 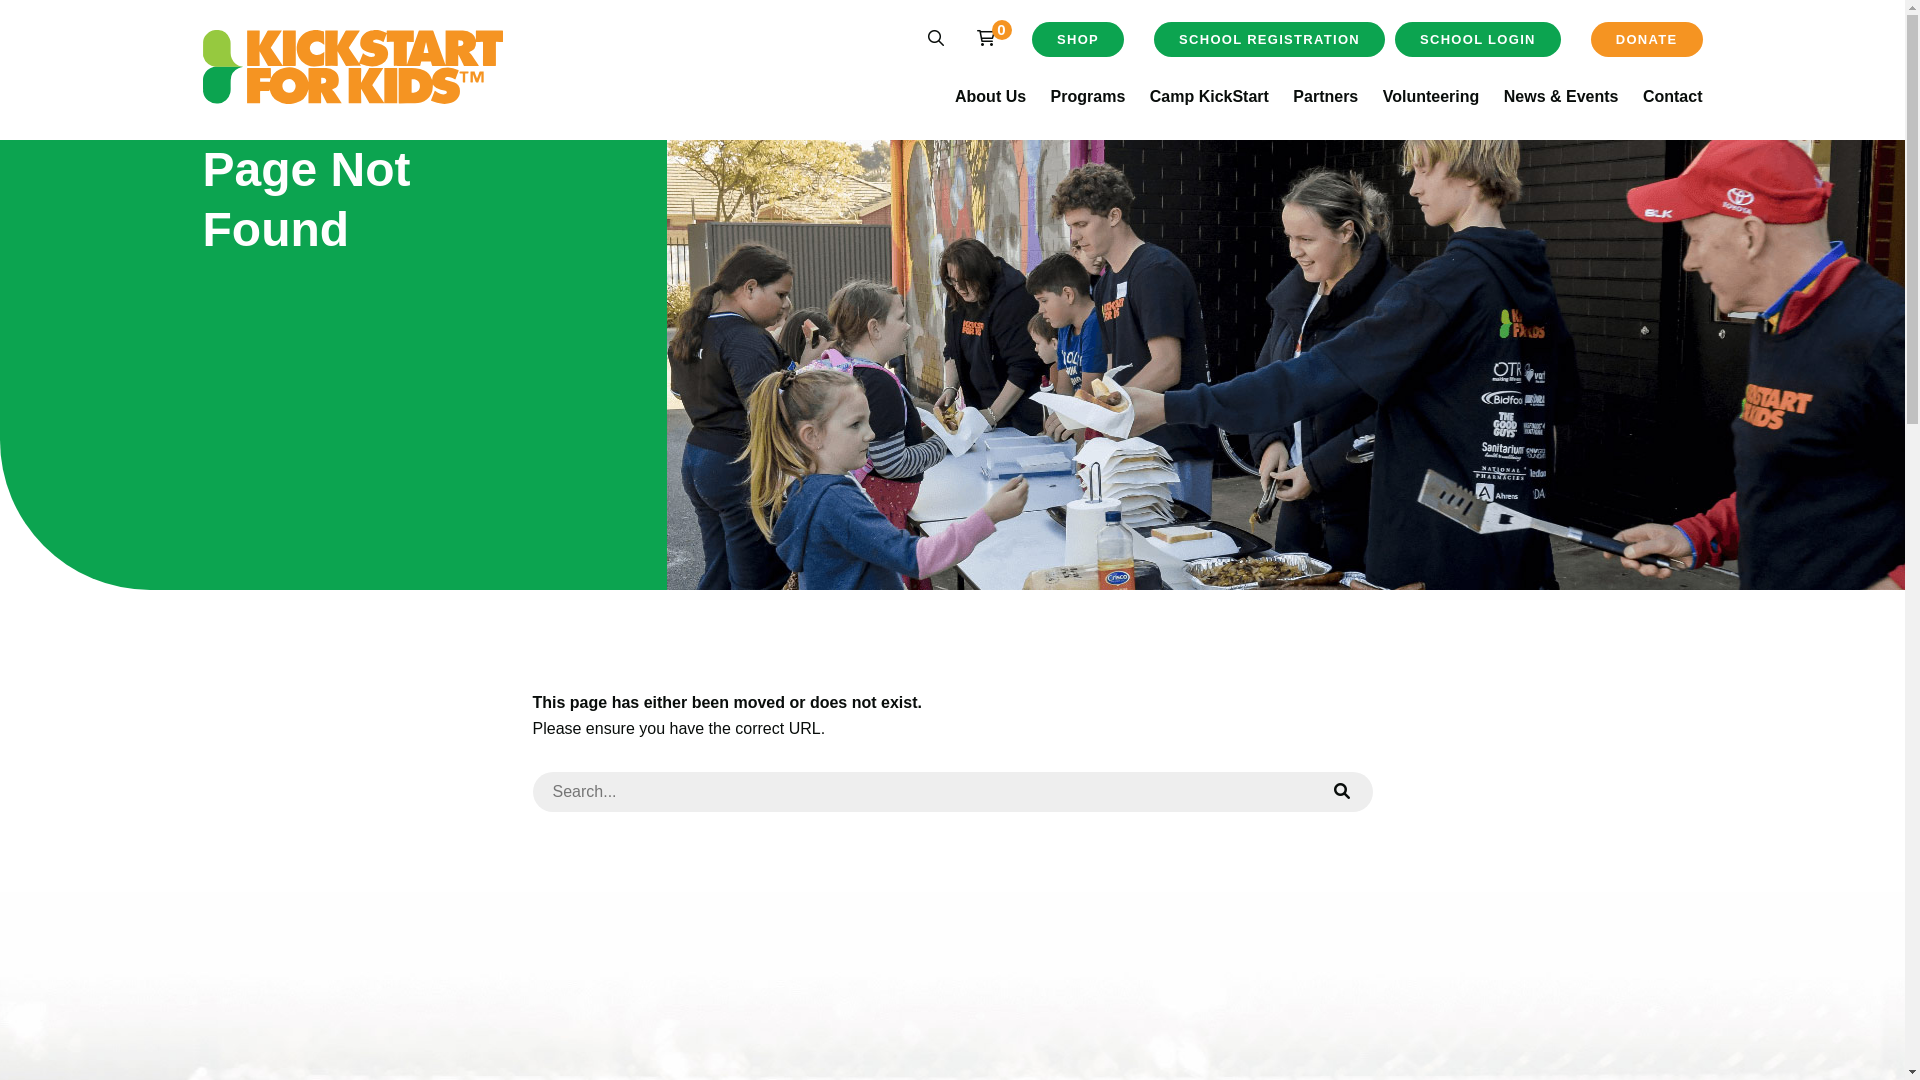 I want to click on News & Events, so click(x=1562, y=96).